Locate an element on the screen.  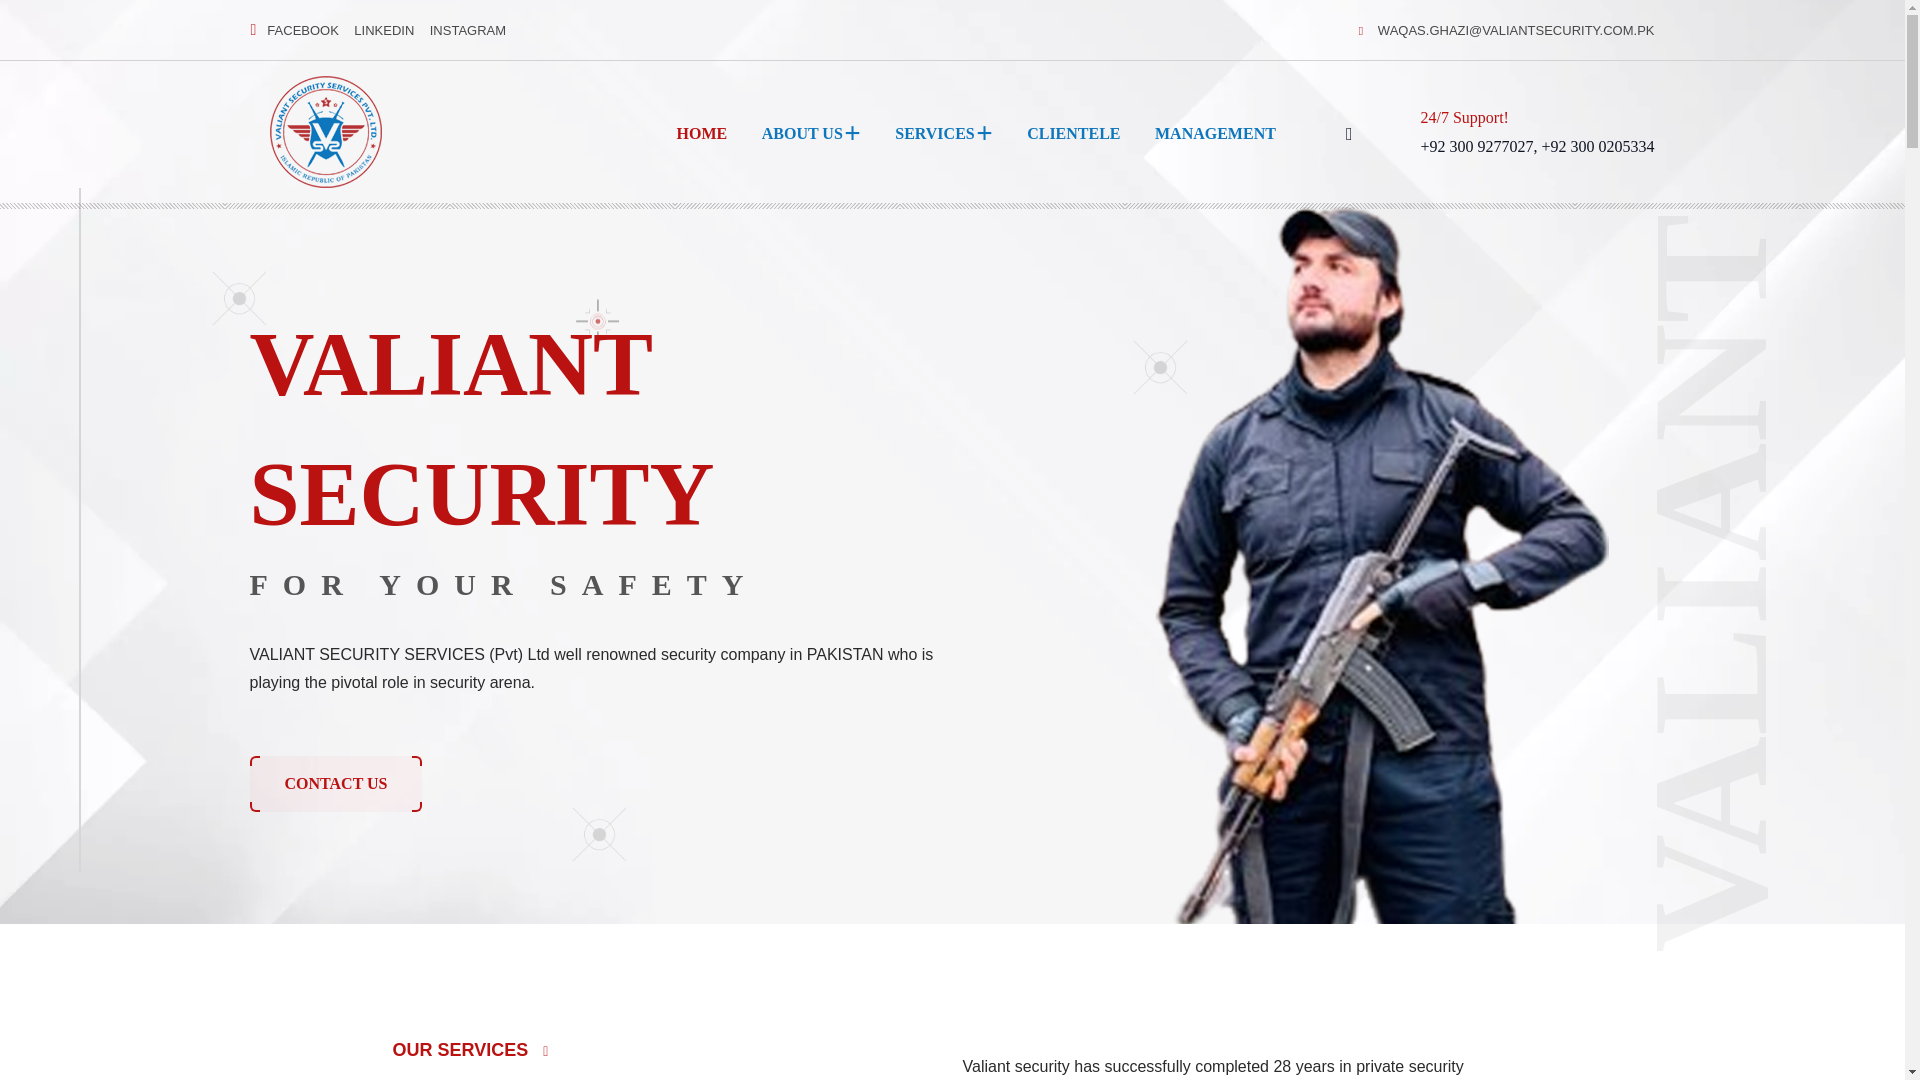
ABOUT US is located at coordinates (802, 133).